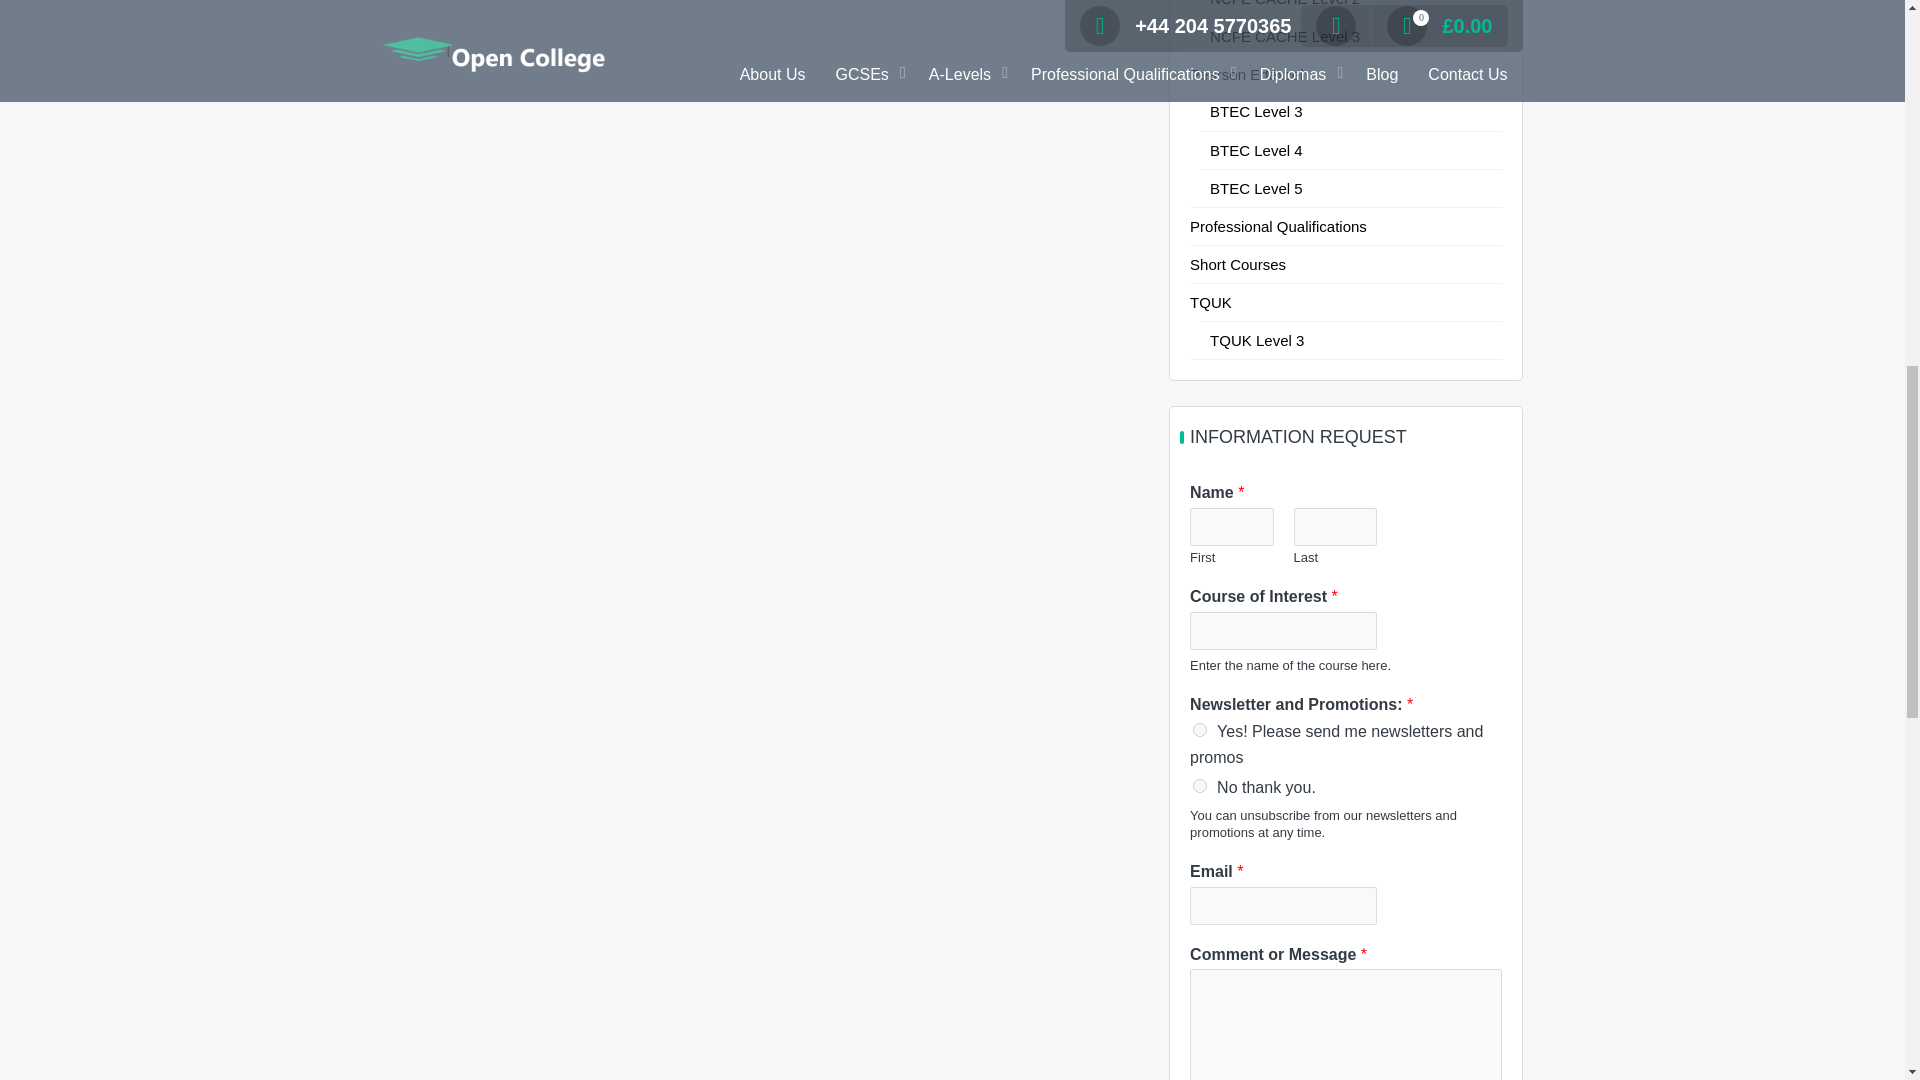  What do you see at coordinates (1200, 785) in the screenshot?
I see `No thank you.` at bounding box center [1200, 785].